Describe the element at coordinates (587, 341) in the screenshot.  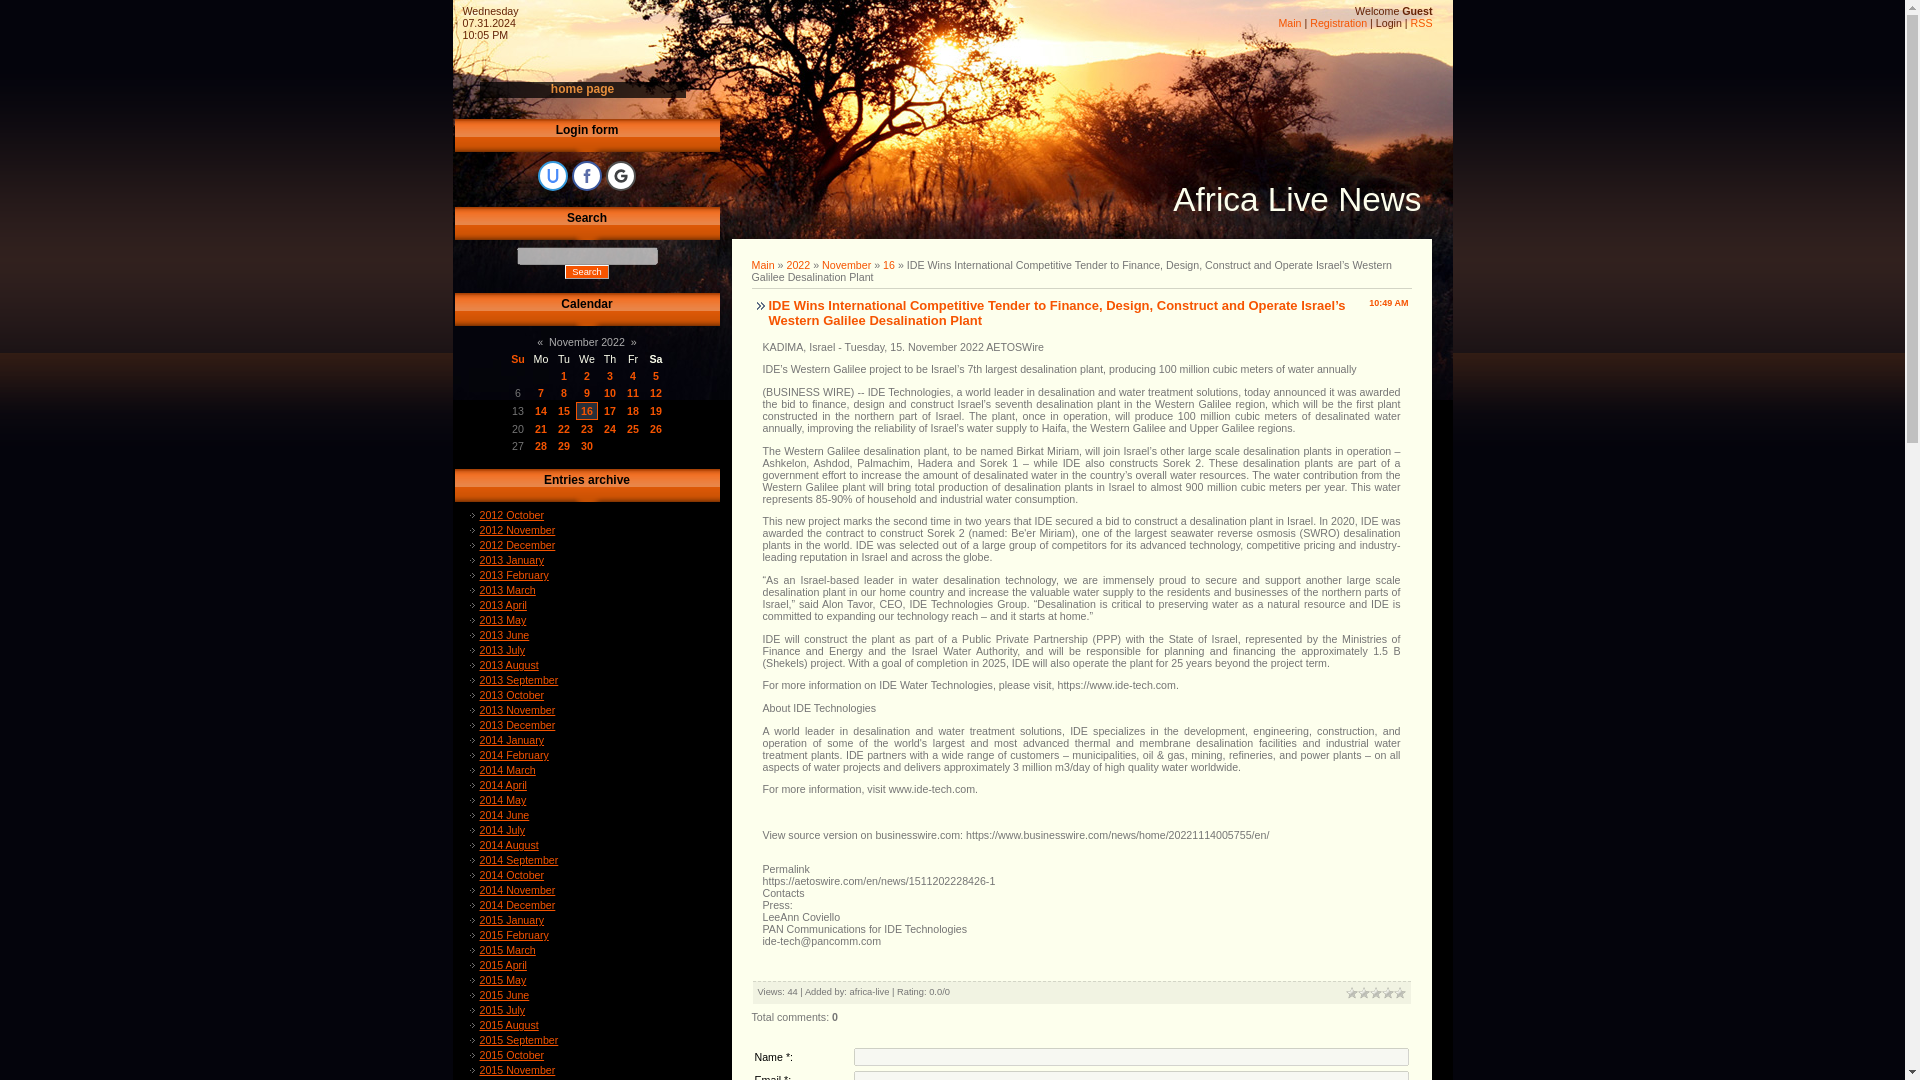
I see `November 2022` at that location.